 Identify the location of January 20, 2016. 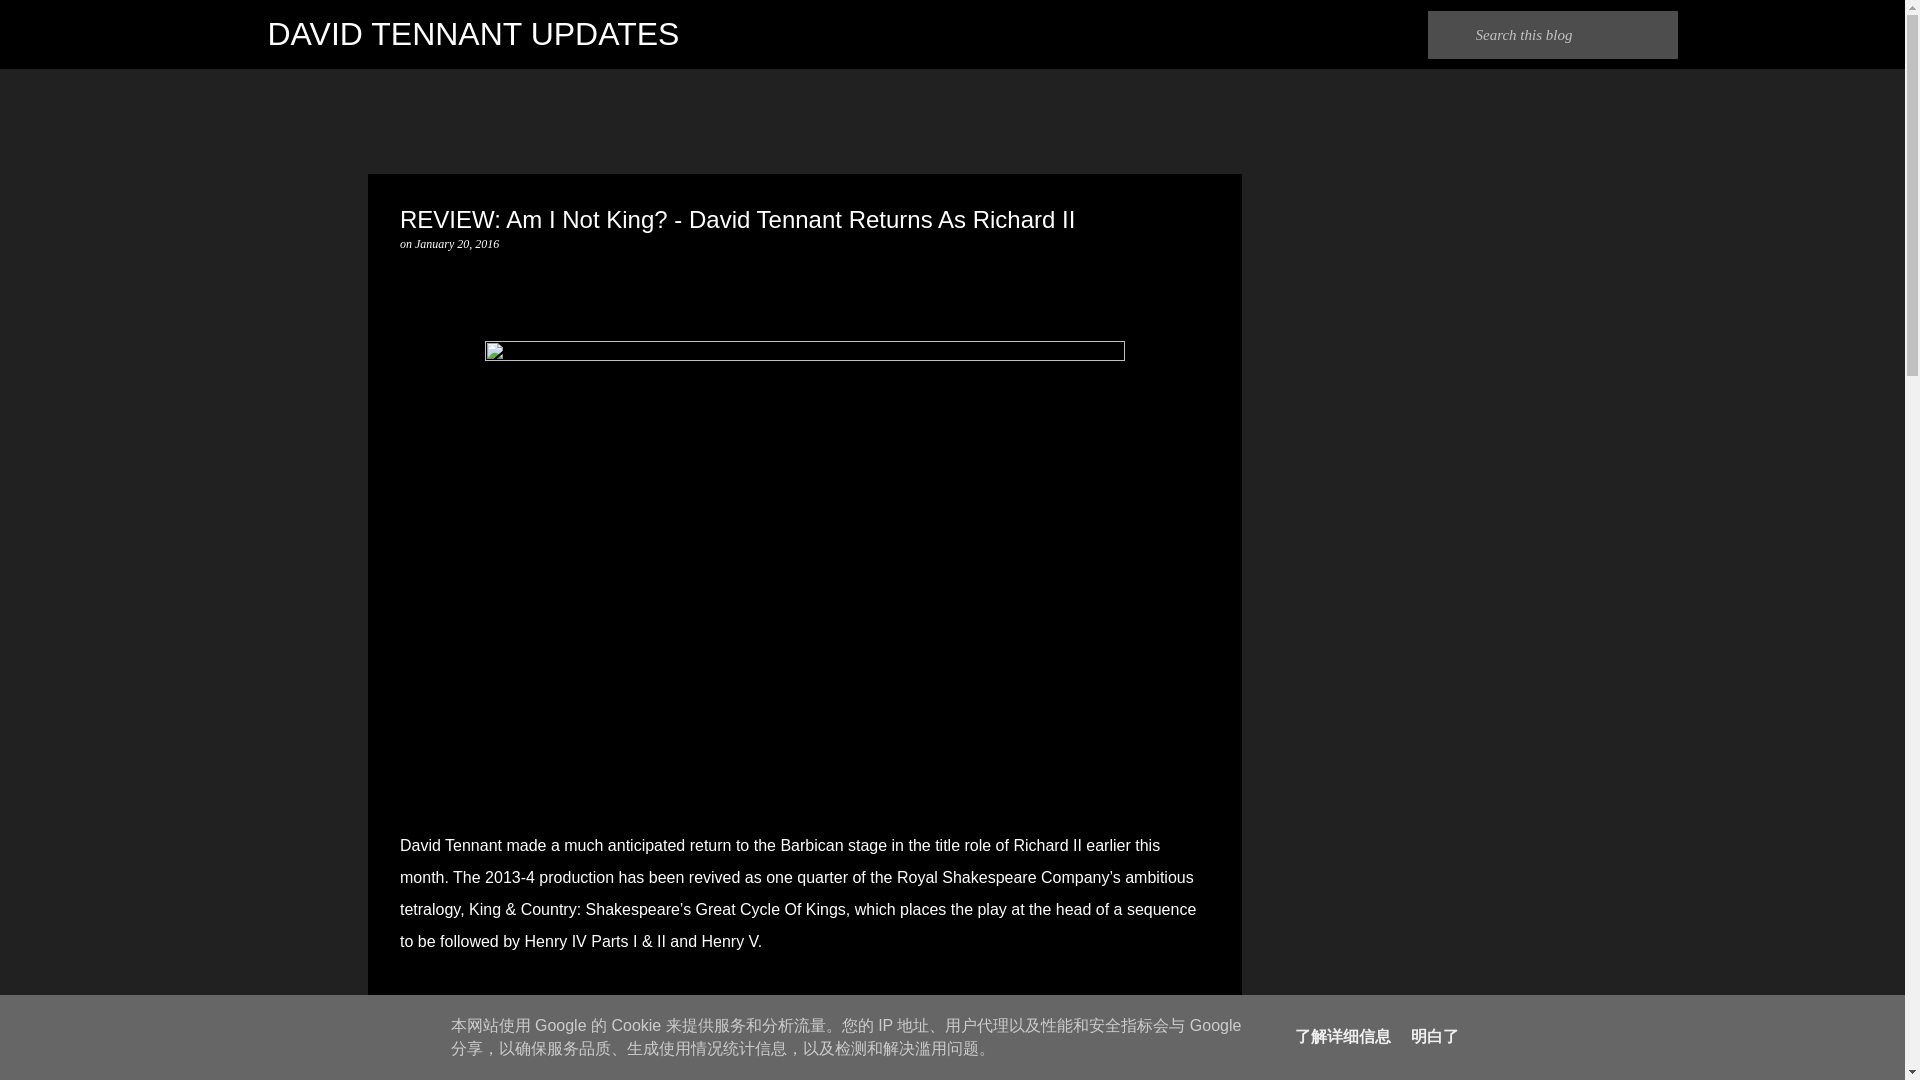
(456, 243).